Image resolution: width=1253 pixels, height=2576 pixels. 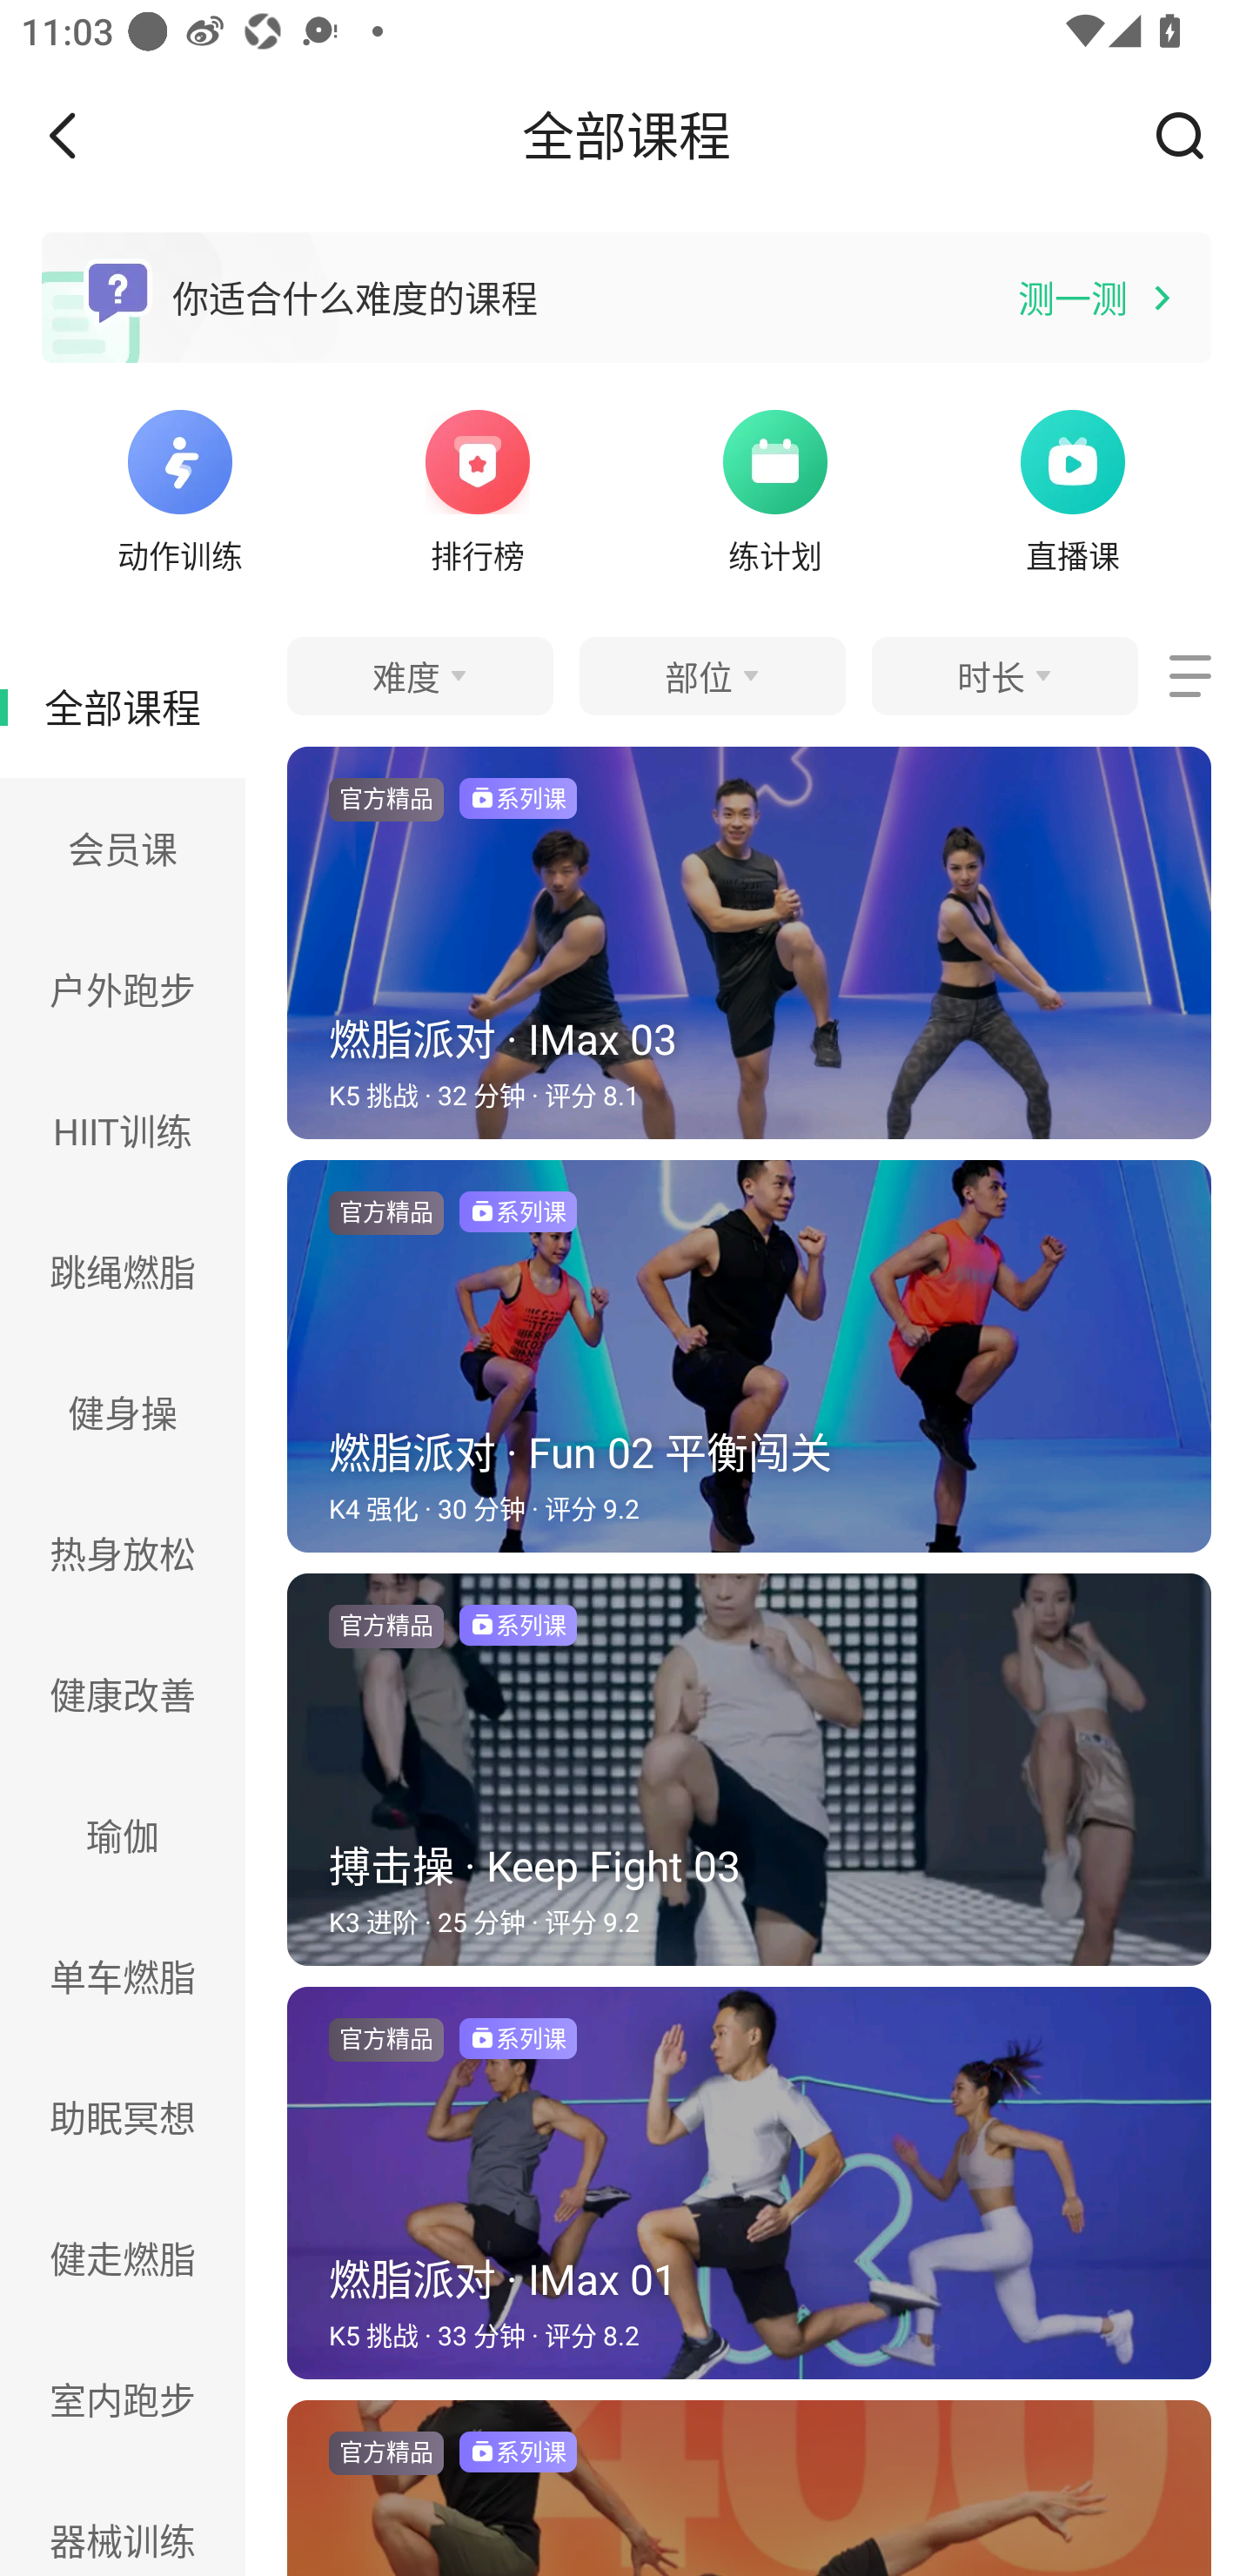 What do you see at coordinates (123, 2257) in the screenshot?
I see `健走燃脂` at bounding box center [123, 2257].